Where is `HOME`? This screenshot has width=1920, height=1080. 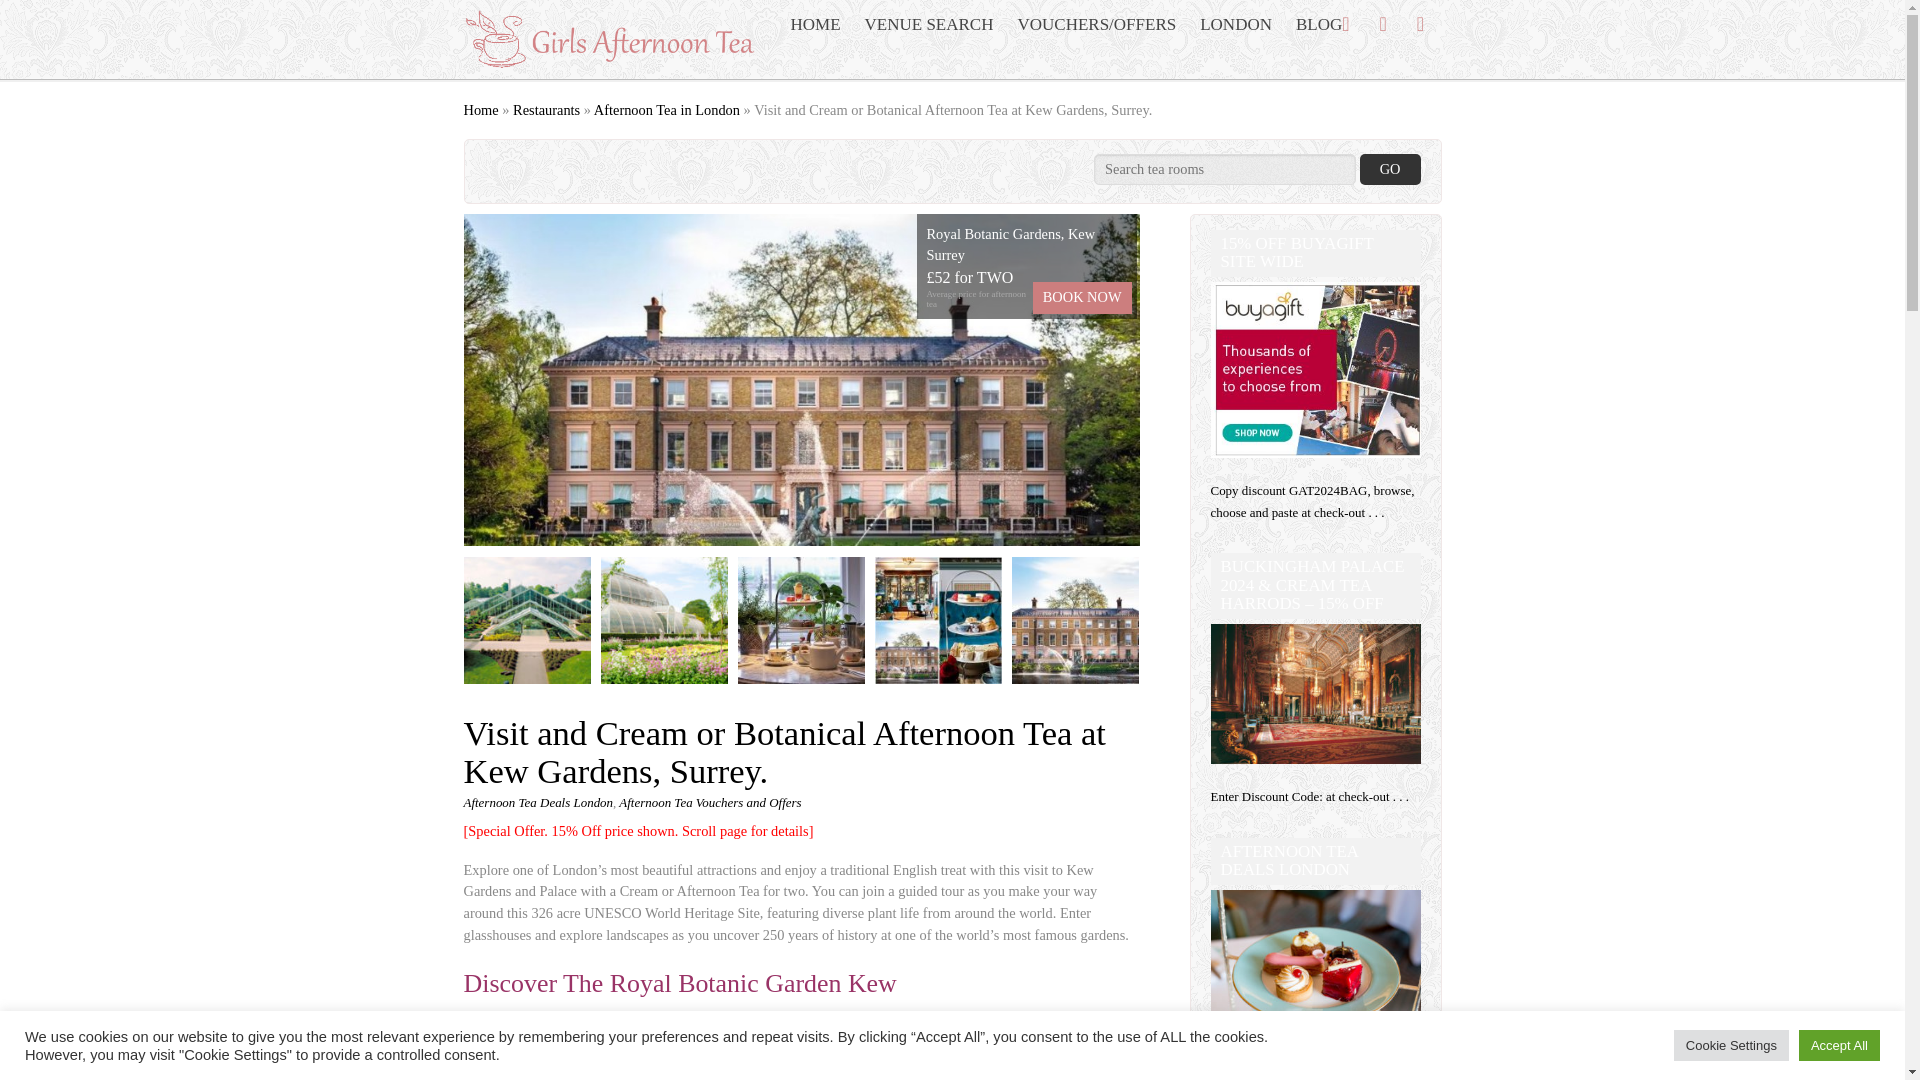 HOME is located at coordinates (814, 24).